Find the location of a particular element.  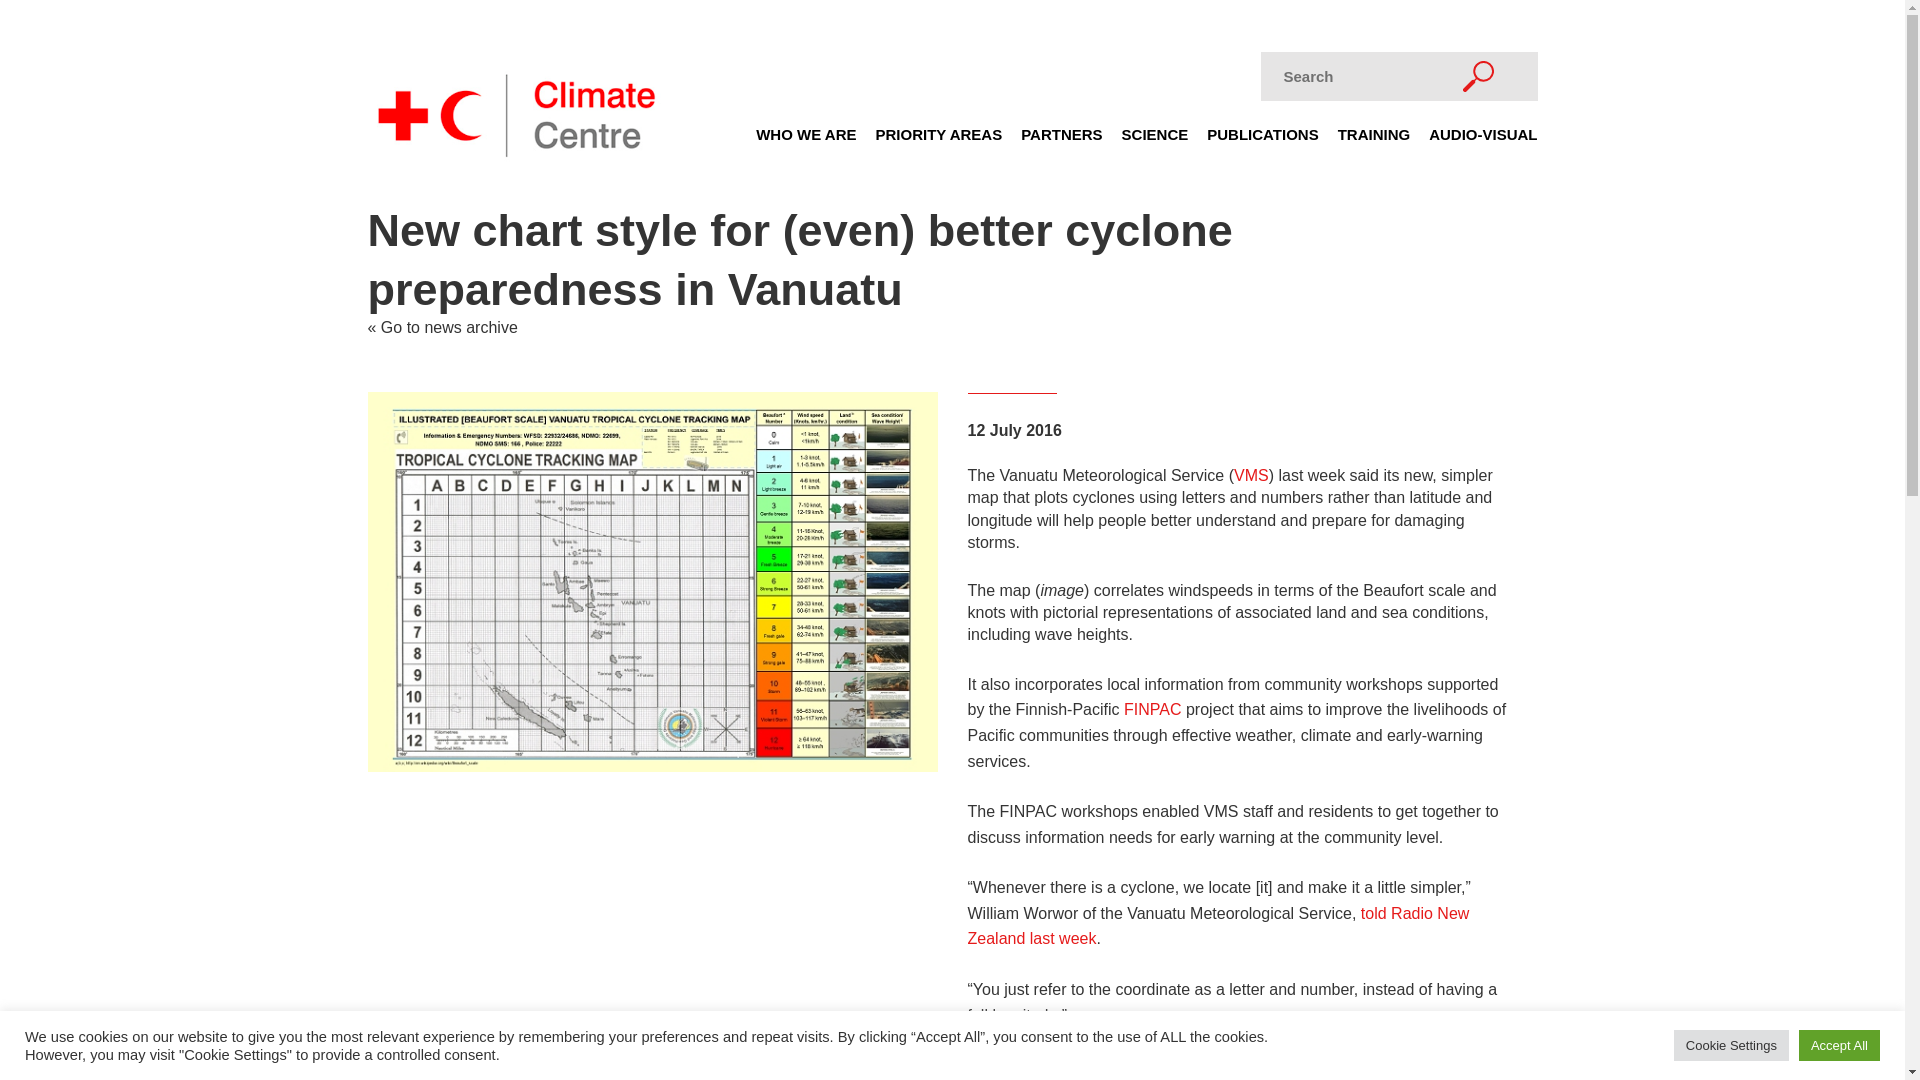

PUBLICATIONS is located at coordinates (1262, 140).